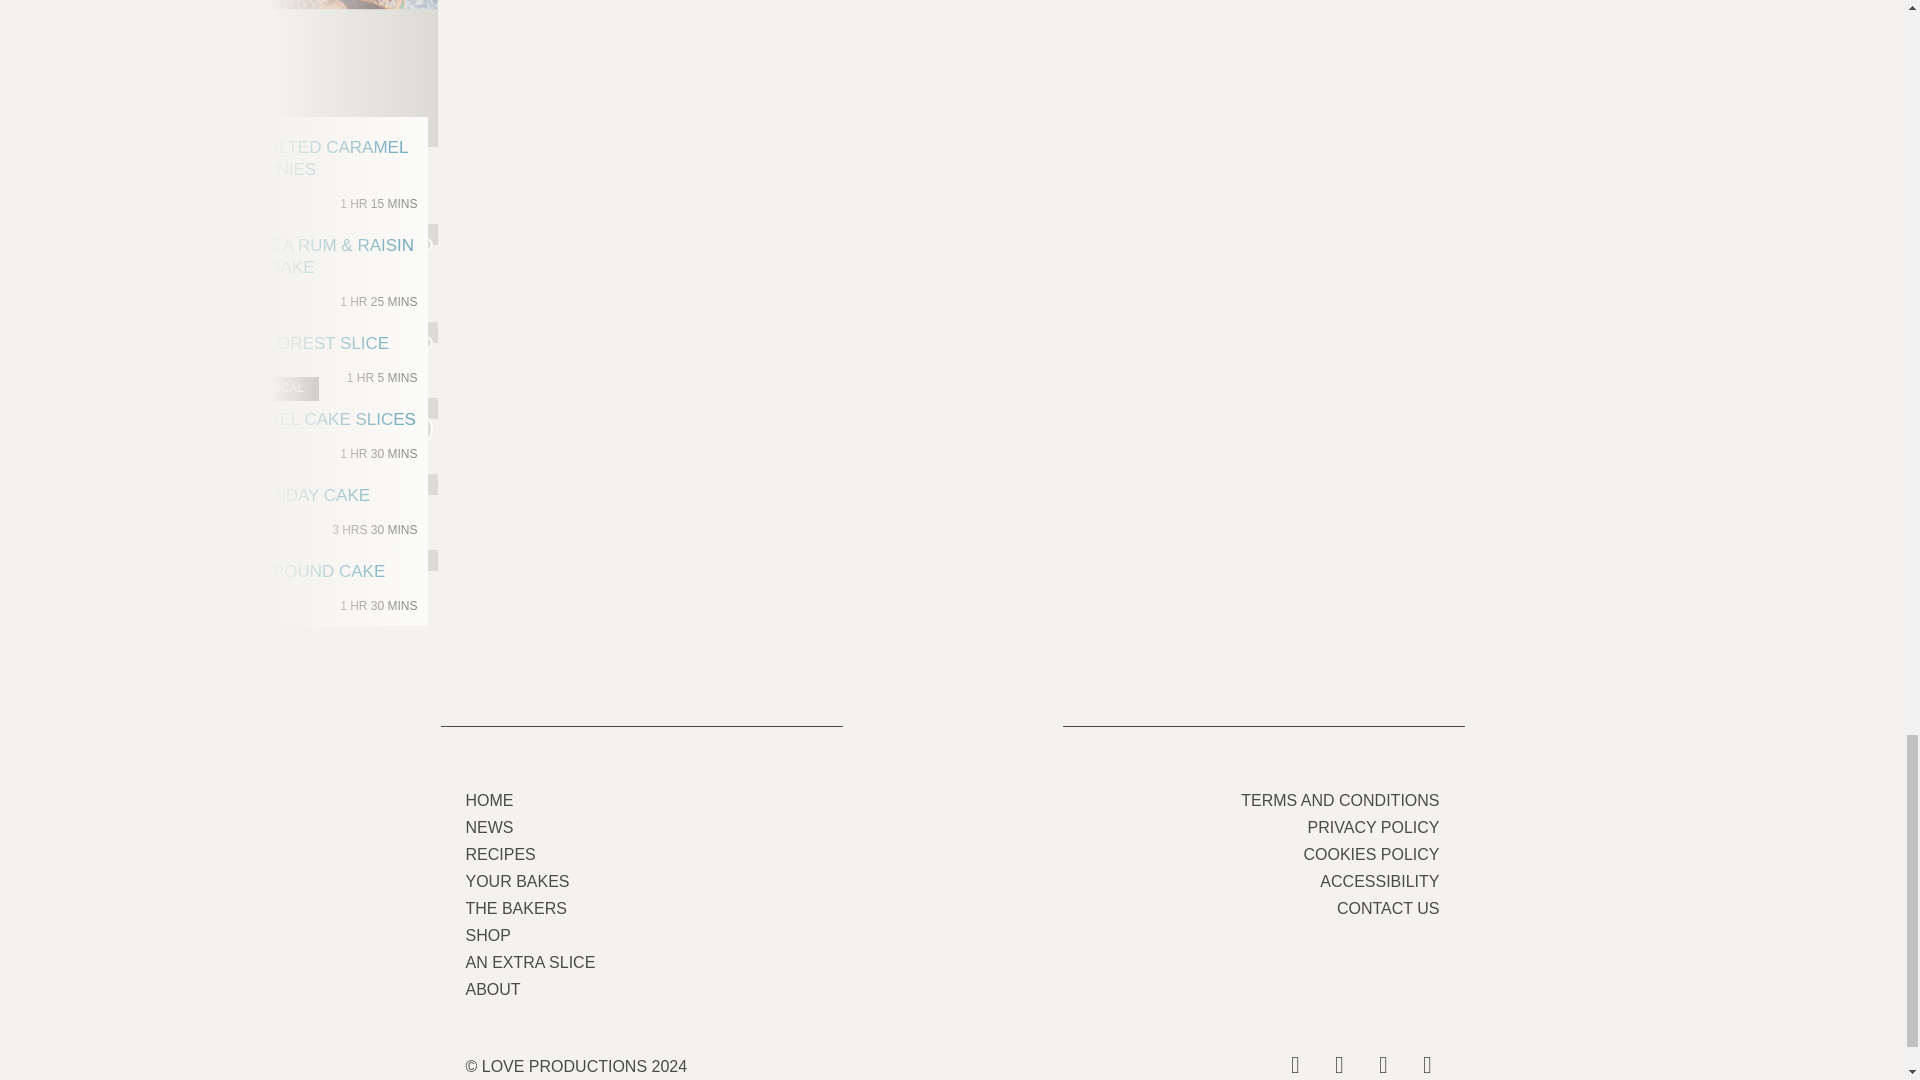  Describe the element at coordinates (516, 908) in the screenshot. I see `THE BAKERS` at that location.